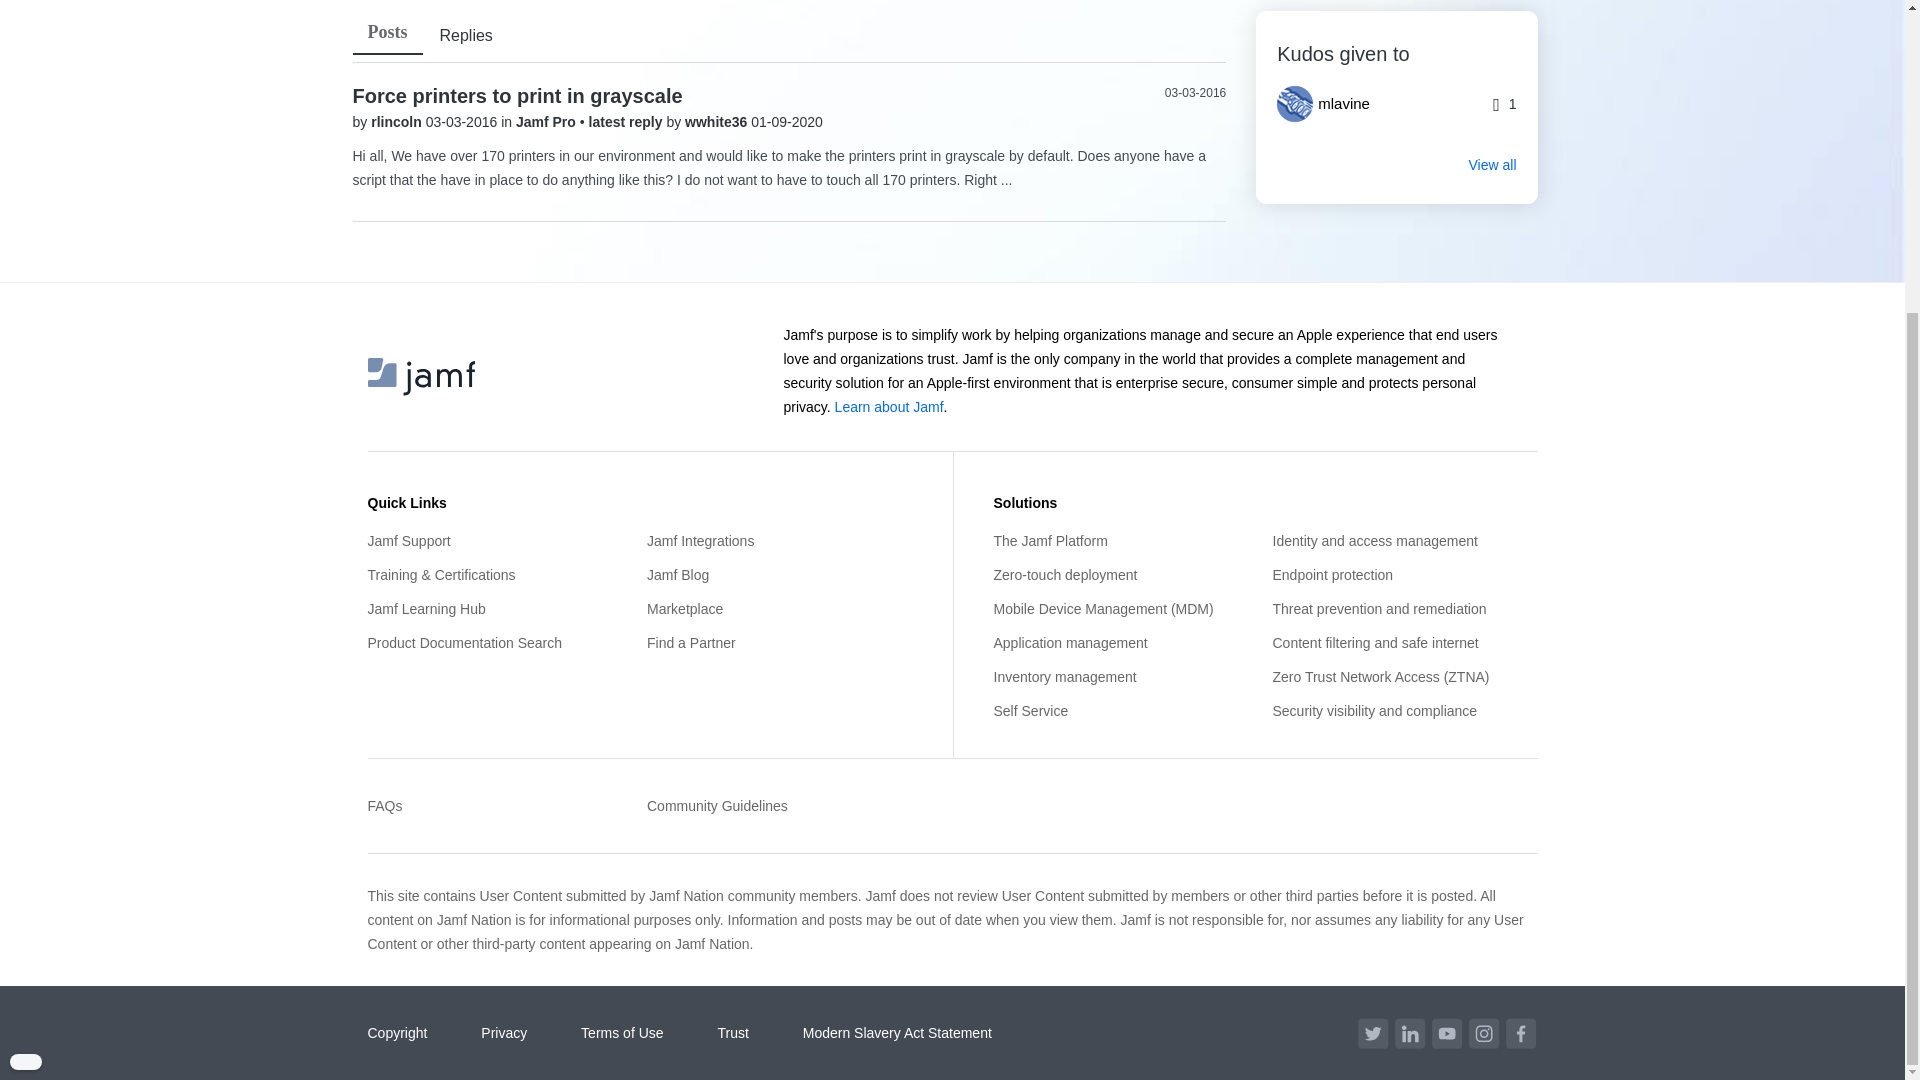 The height and width of the screenshot is (1080, 1920). I want to click on Replies, so click(465, 36).